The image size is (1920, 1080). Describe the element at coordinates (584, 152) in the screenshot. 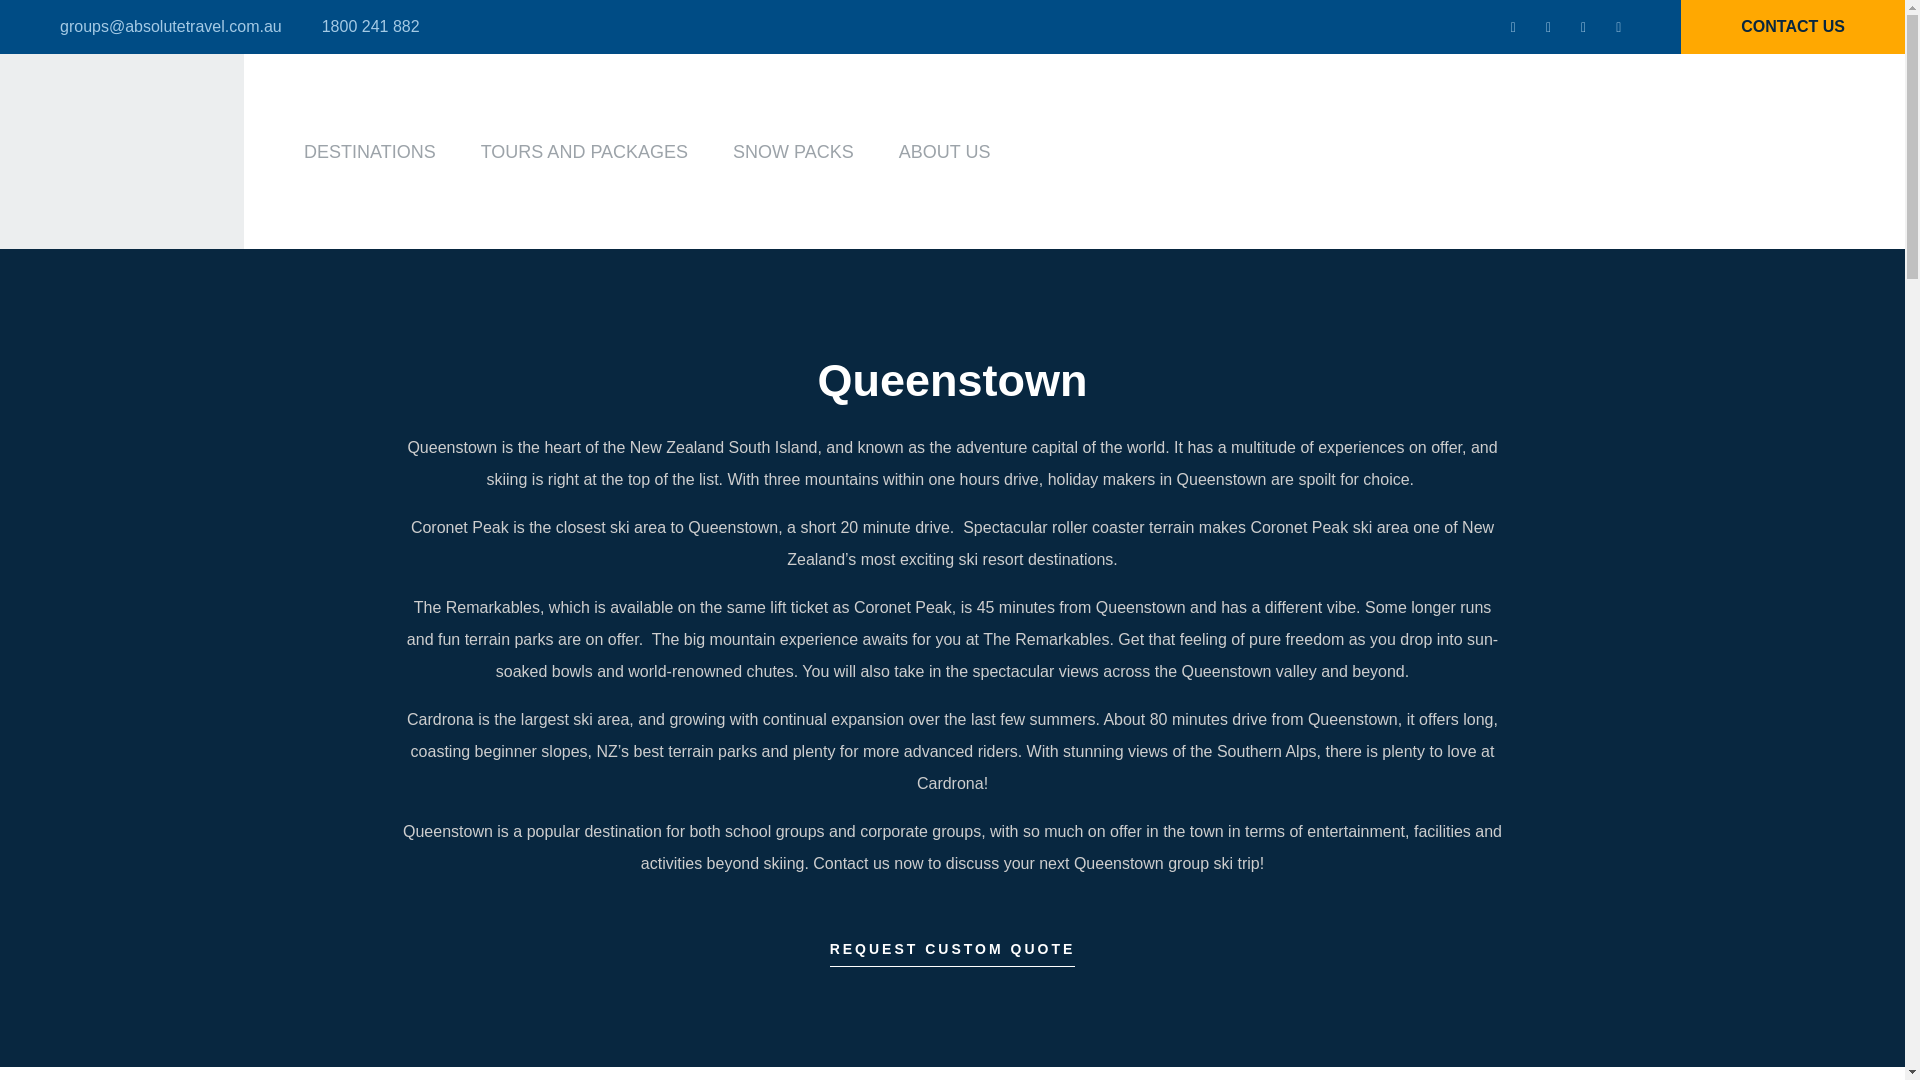

I see `TOURS AND PACKAGES` at that location.